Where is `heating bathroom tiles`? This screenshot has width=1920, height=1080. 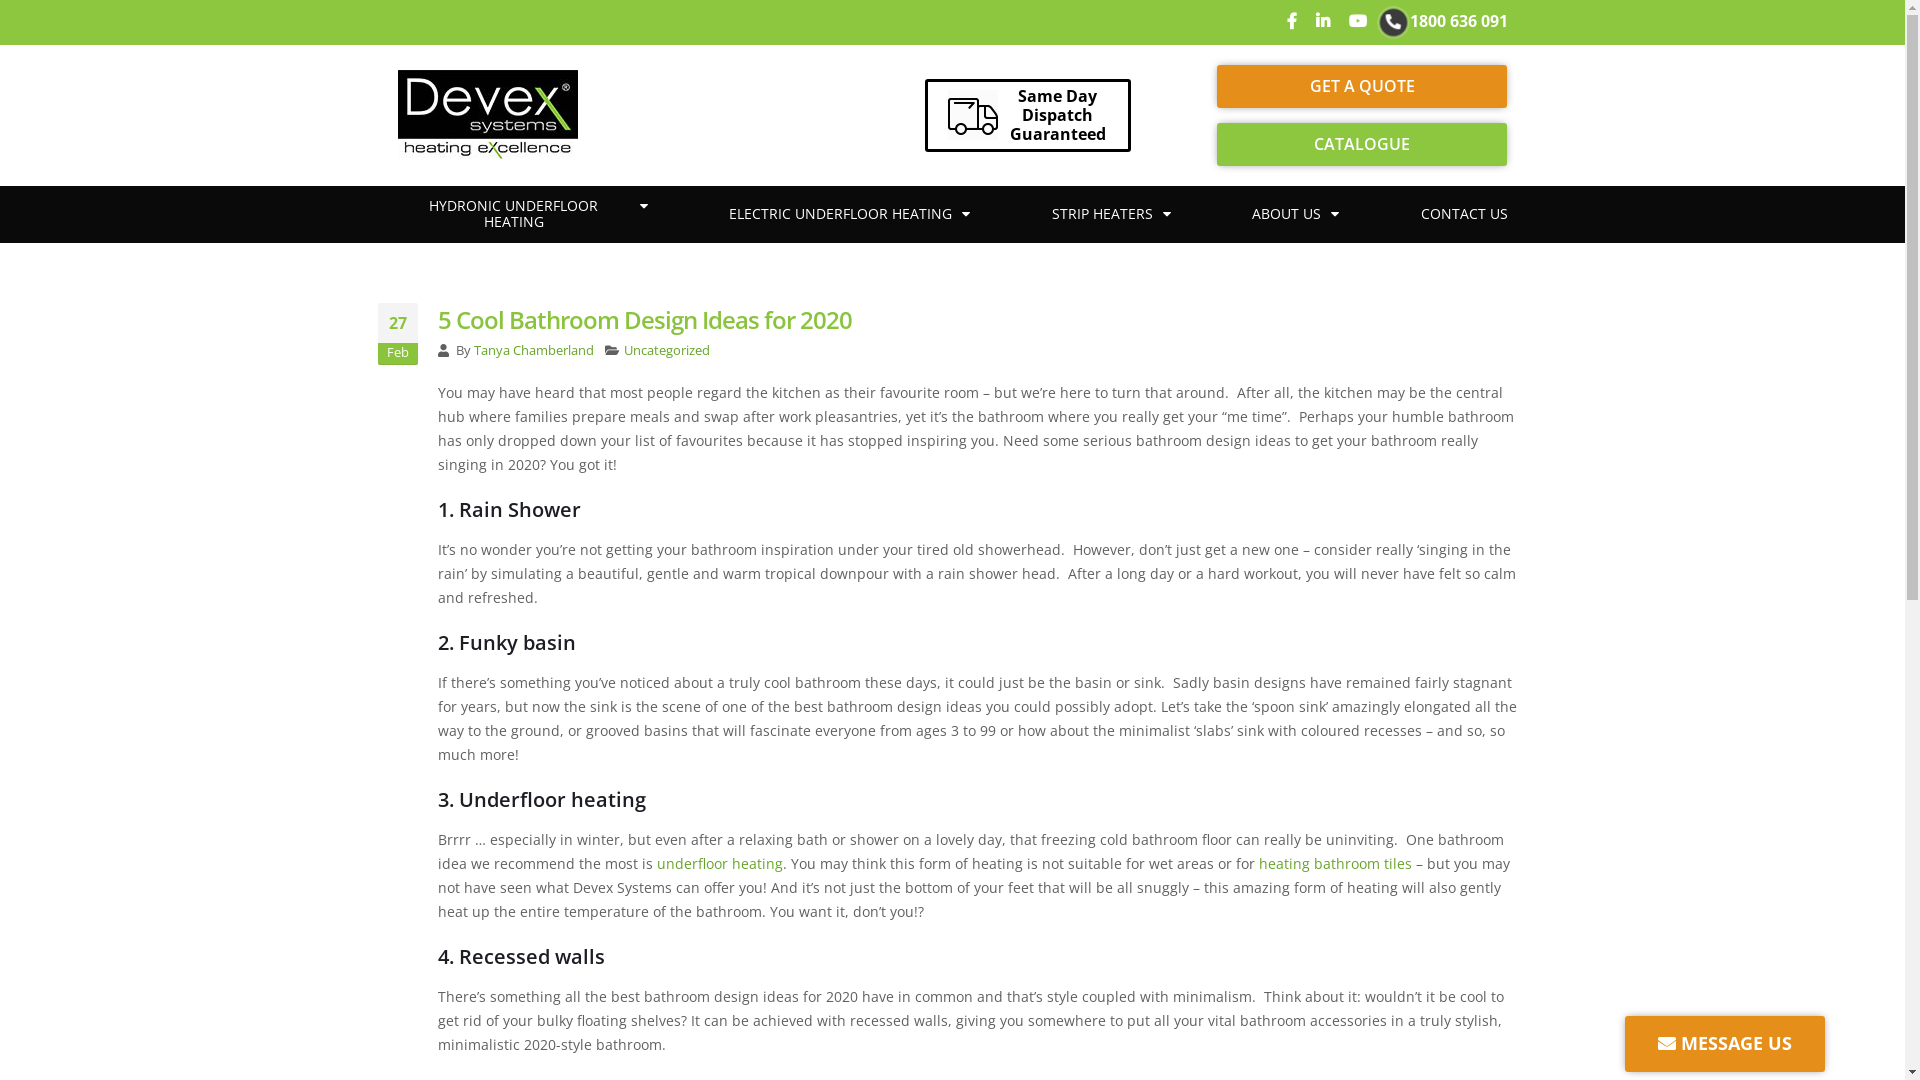 heating bathroom tiles is located at coordinates (1334, 864).